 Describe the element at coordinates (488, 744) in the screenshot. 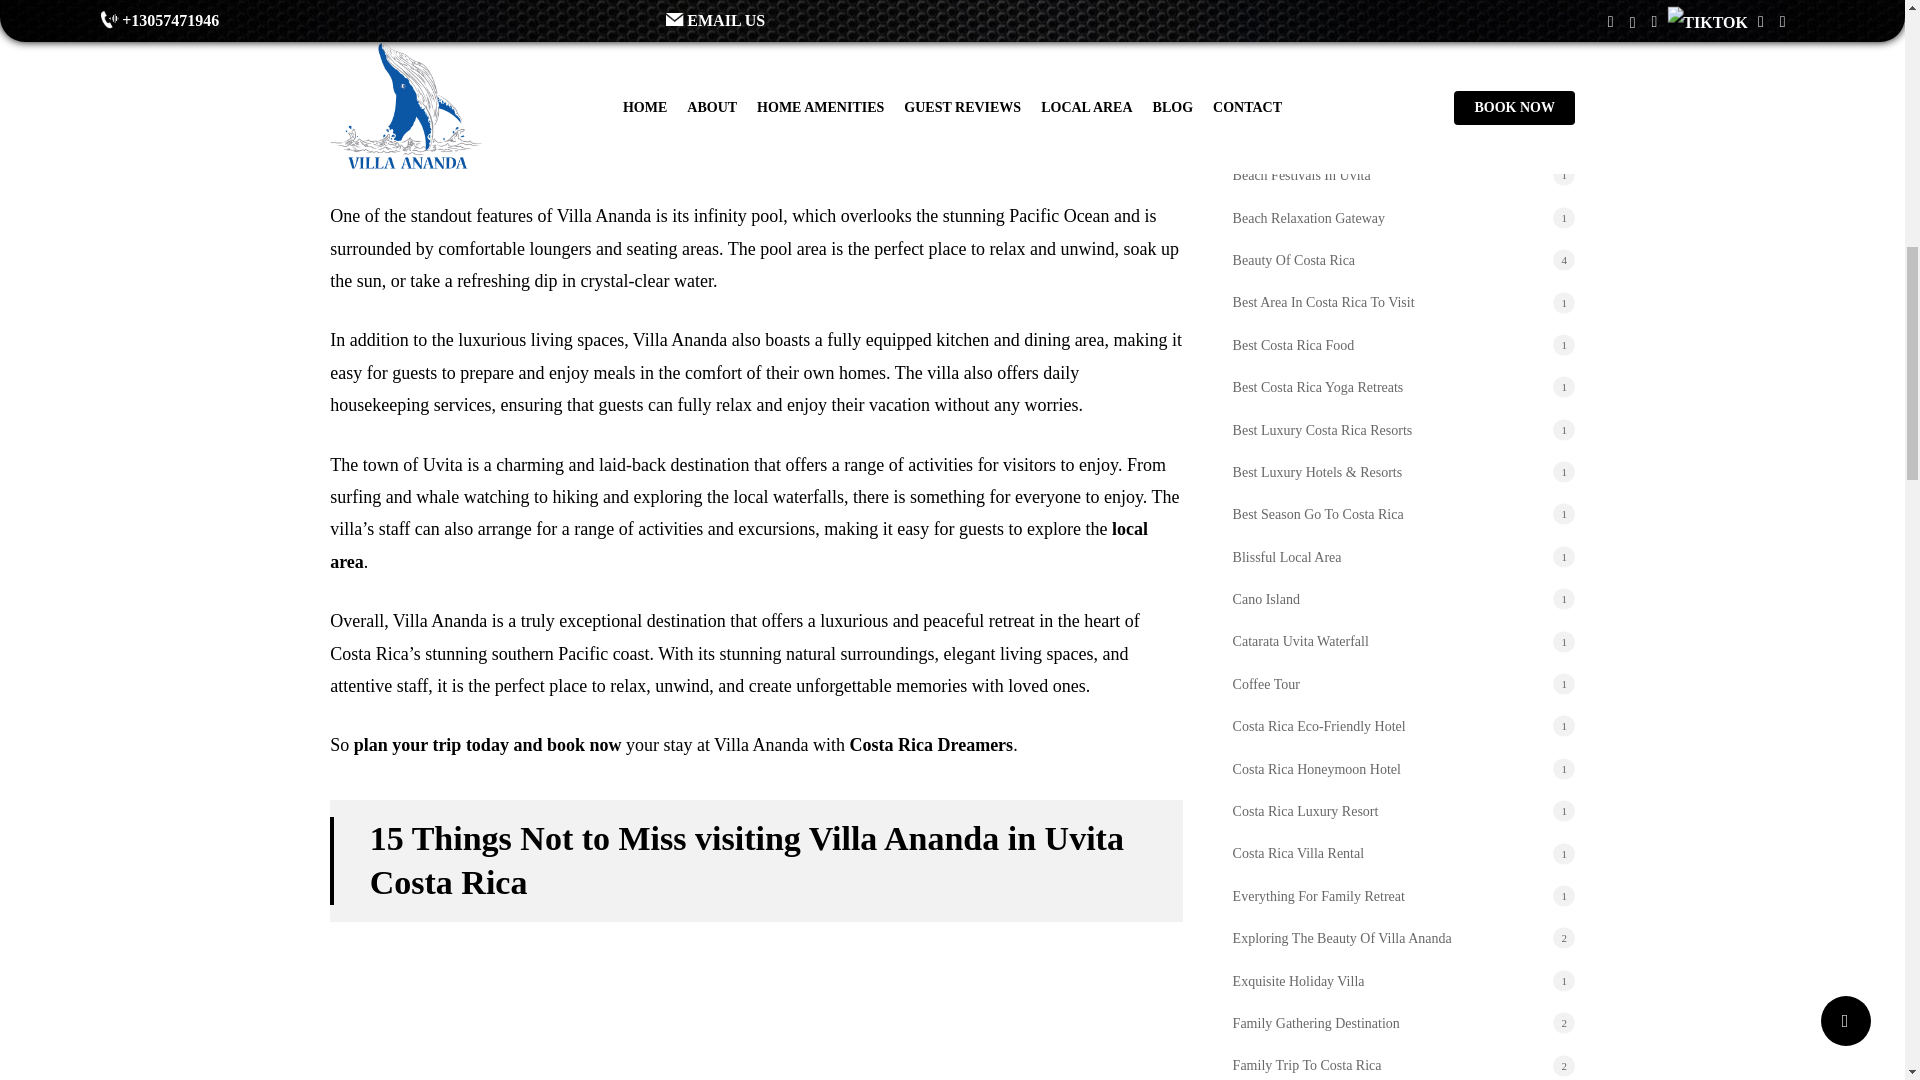

I see `plan your trip today and book now` at that location.